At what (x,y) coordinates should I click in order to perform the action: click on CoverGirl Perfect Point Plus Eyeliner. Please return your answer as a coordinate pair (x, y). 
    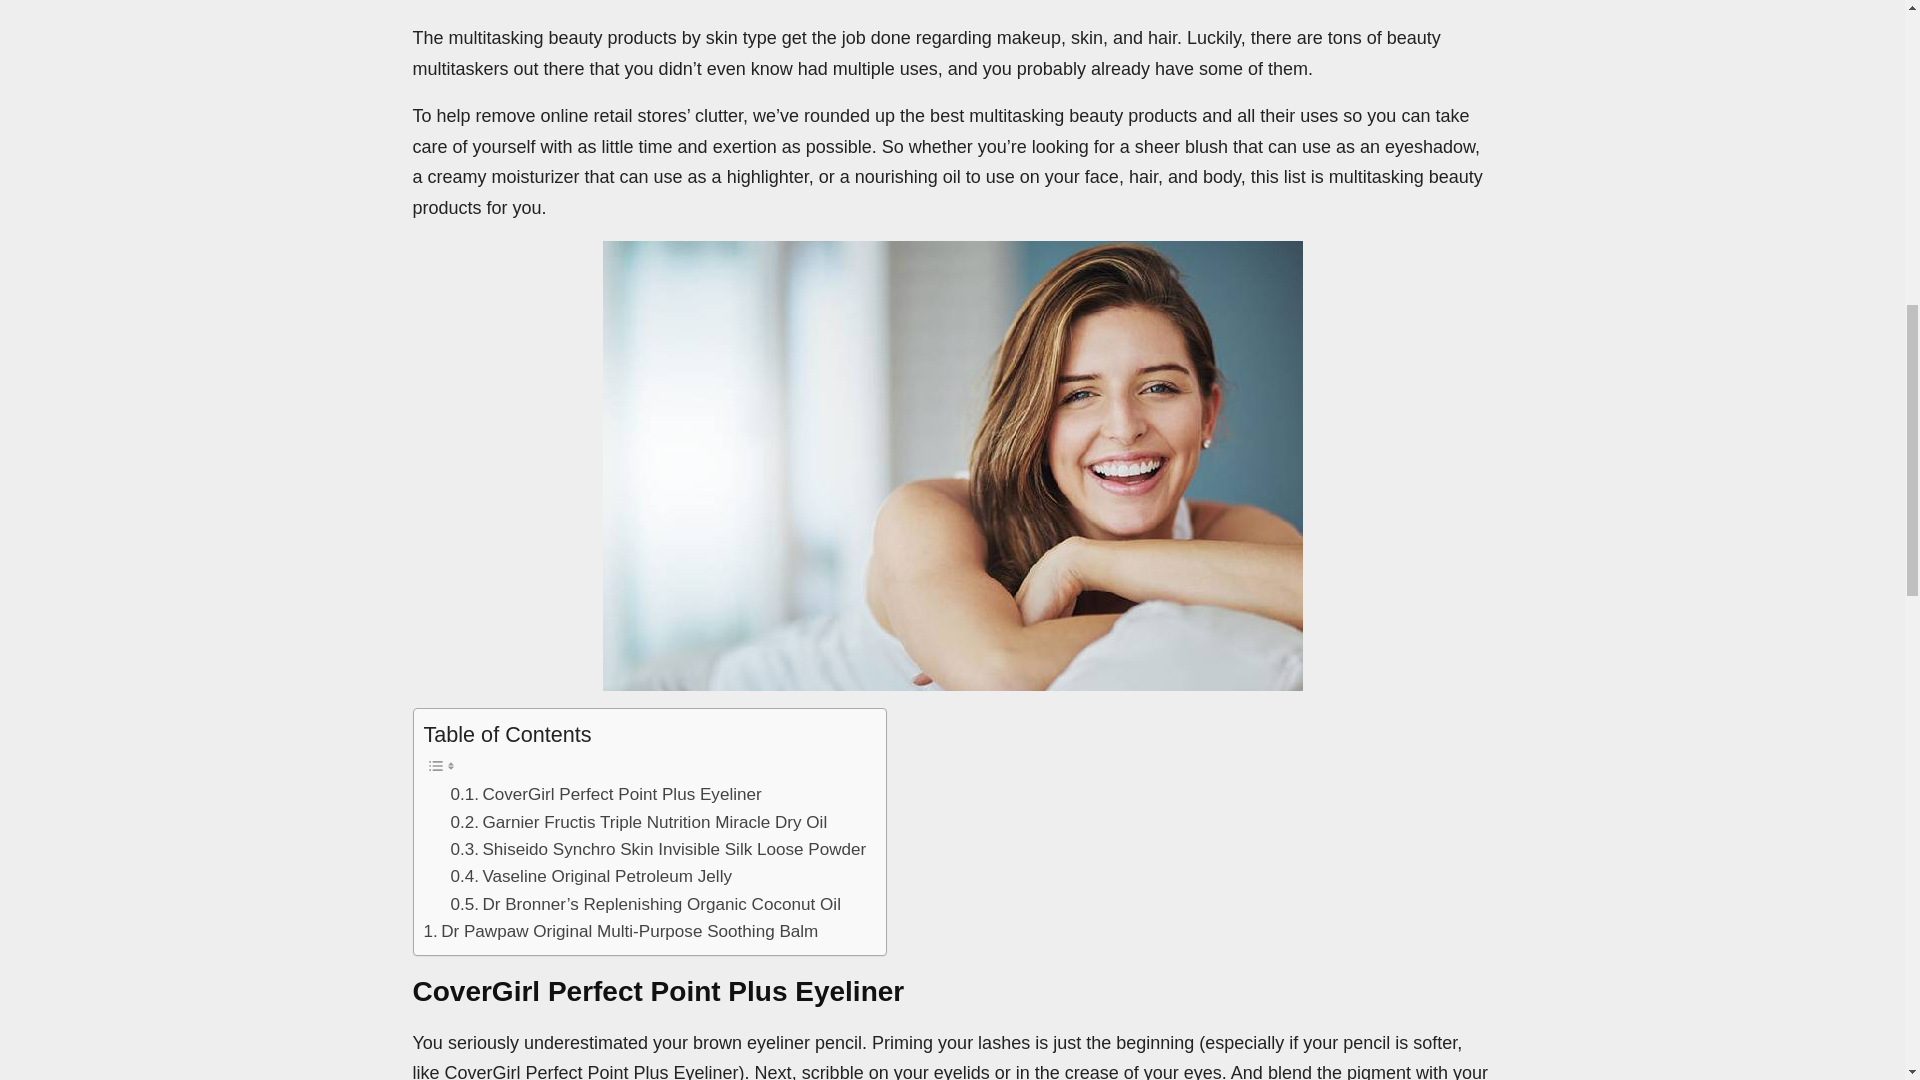
    Looking at the image, I should click on (604, 794).